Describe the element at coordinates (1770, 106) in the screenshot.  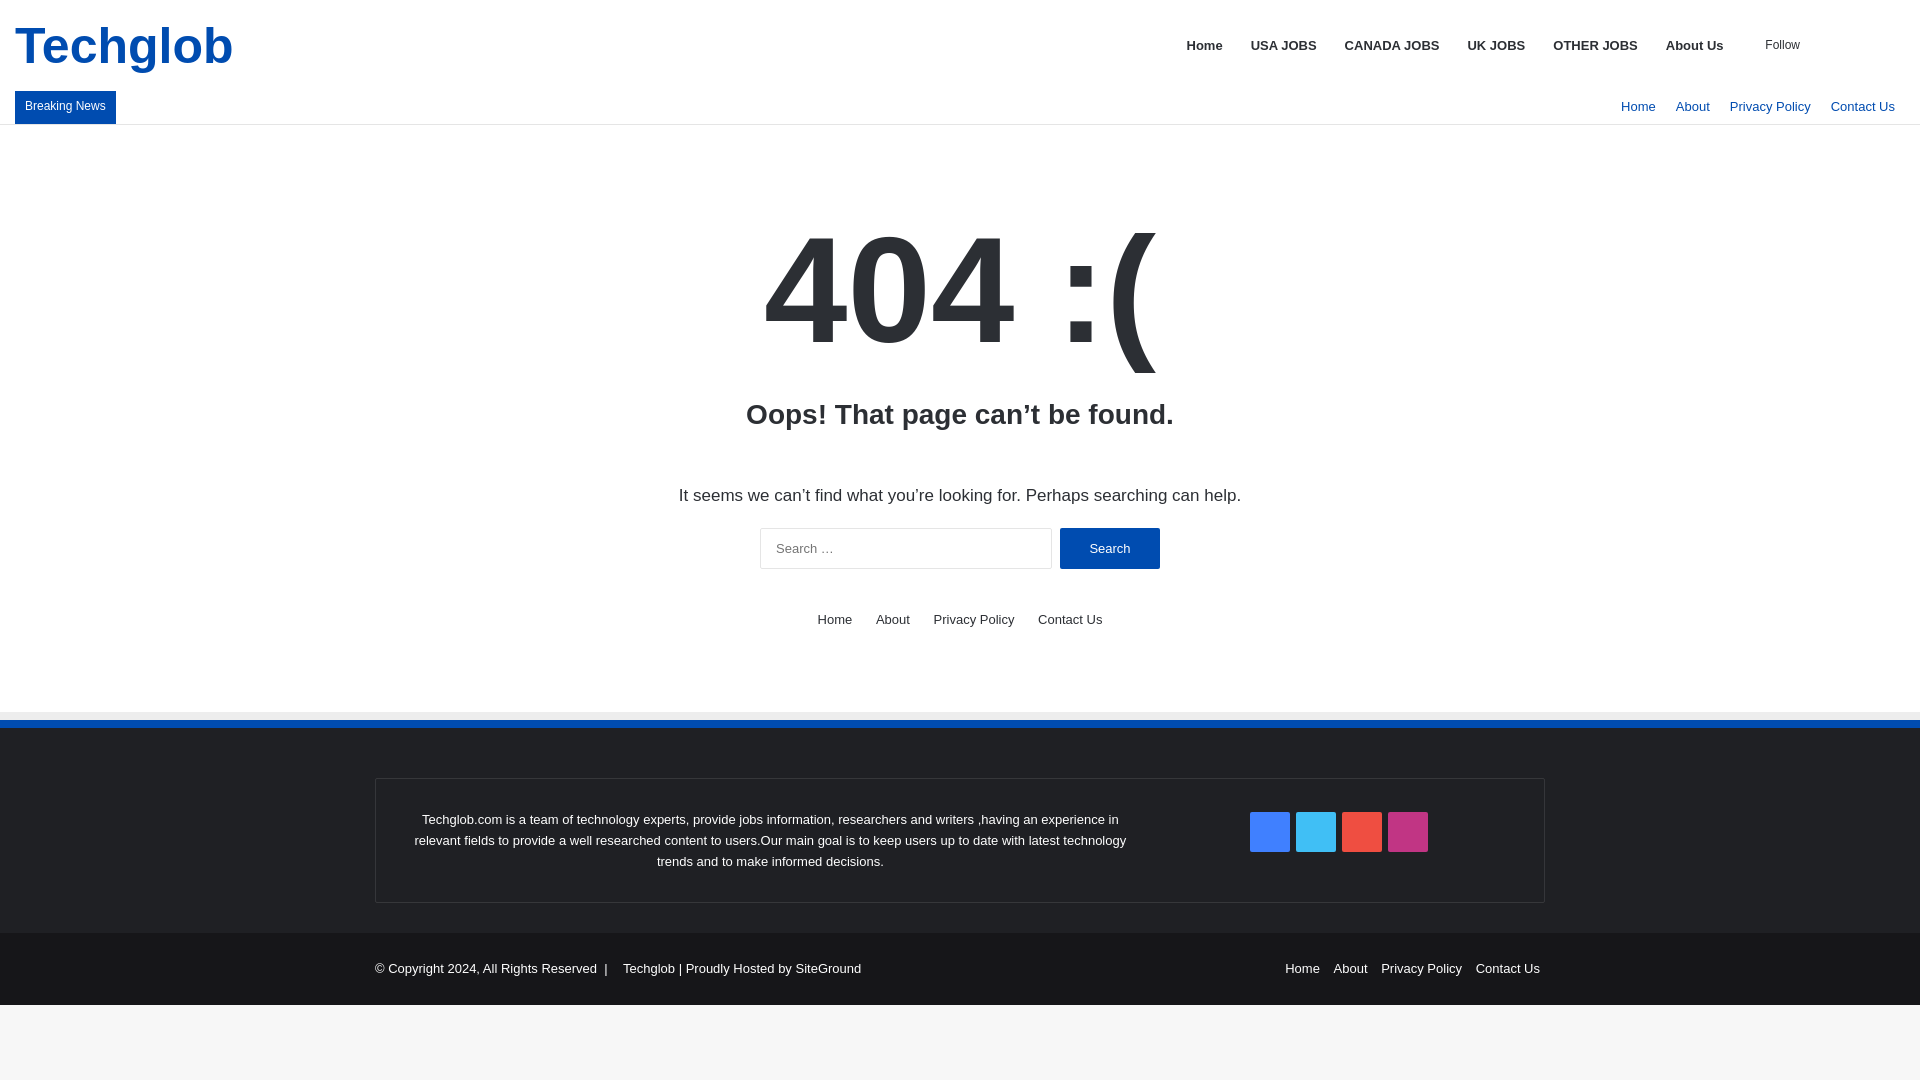
I see `Privacy Policy` at that location.